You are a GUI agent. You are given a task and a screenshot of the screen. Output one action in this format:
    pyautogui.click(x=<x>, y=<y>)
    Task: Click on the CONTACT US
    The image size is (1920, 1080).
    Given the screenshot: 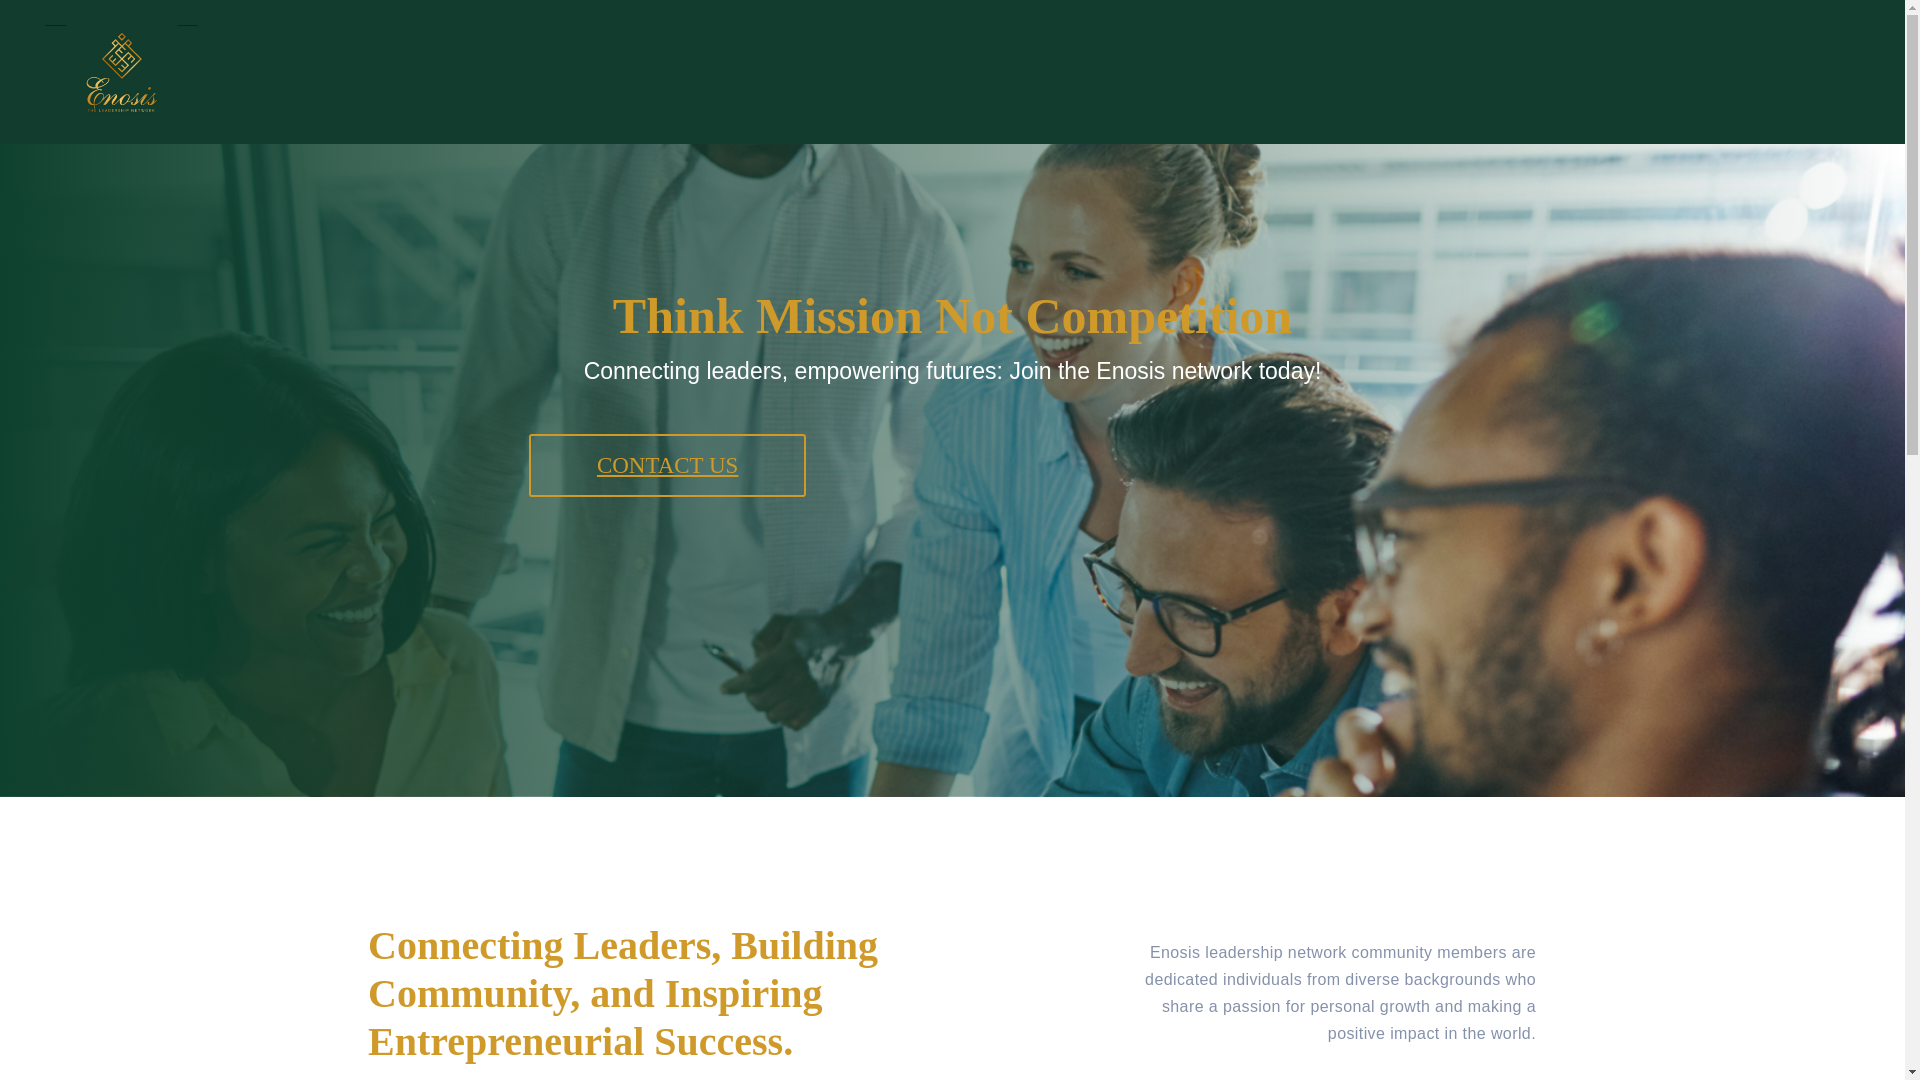 What is the action you would take?
    pyautogui.click(x=668, y=465)
    